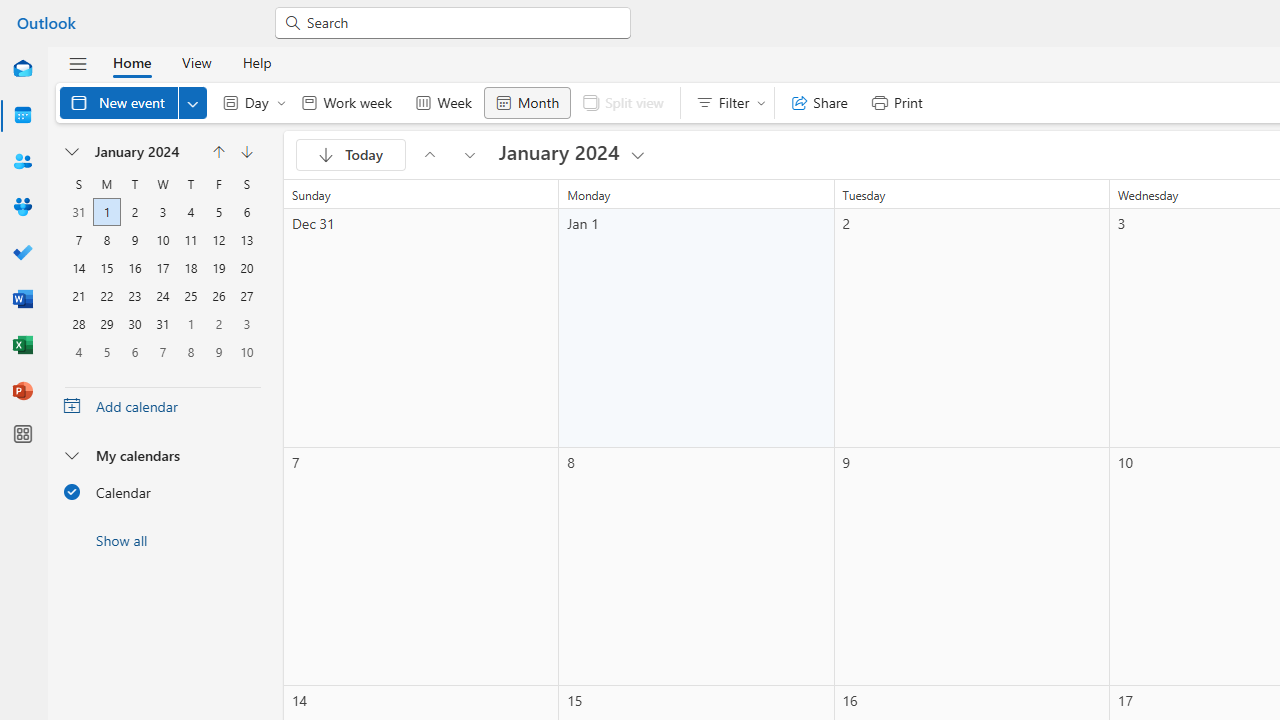 The image size is (1280, 720). What do you see at coordinates (190, 296) in the screenshot?
I see `25, January, 2024` at bounding box center [190, 296].